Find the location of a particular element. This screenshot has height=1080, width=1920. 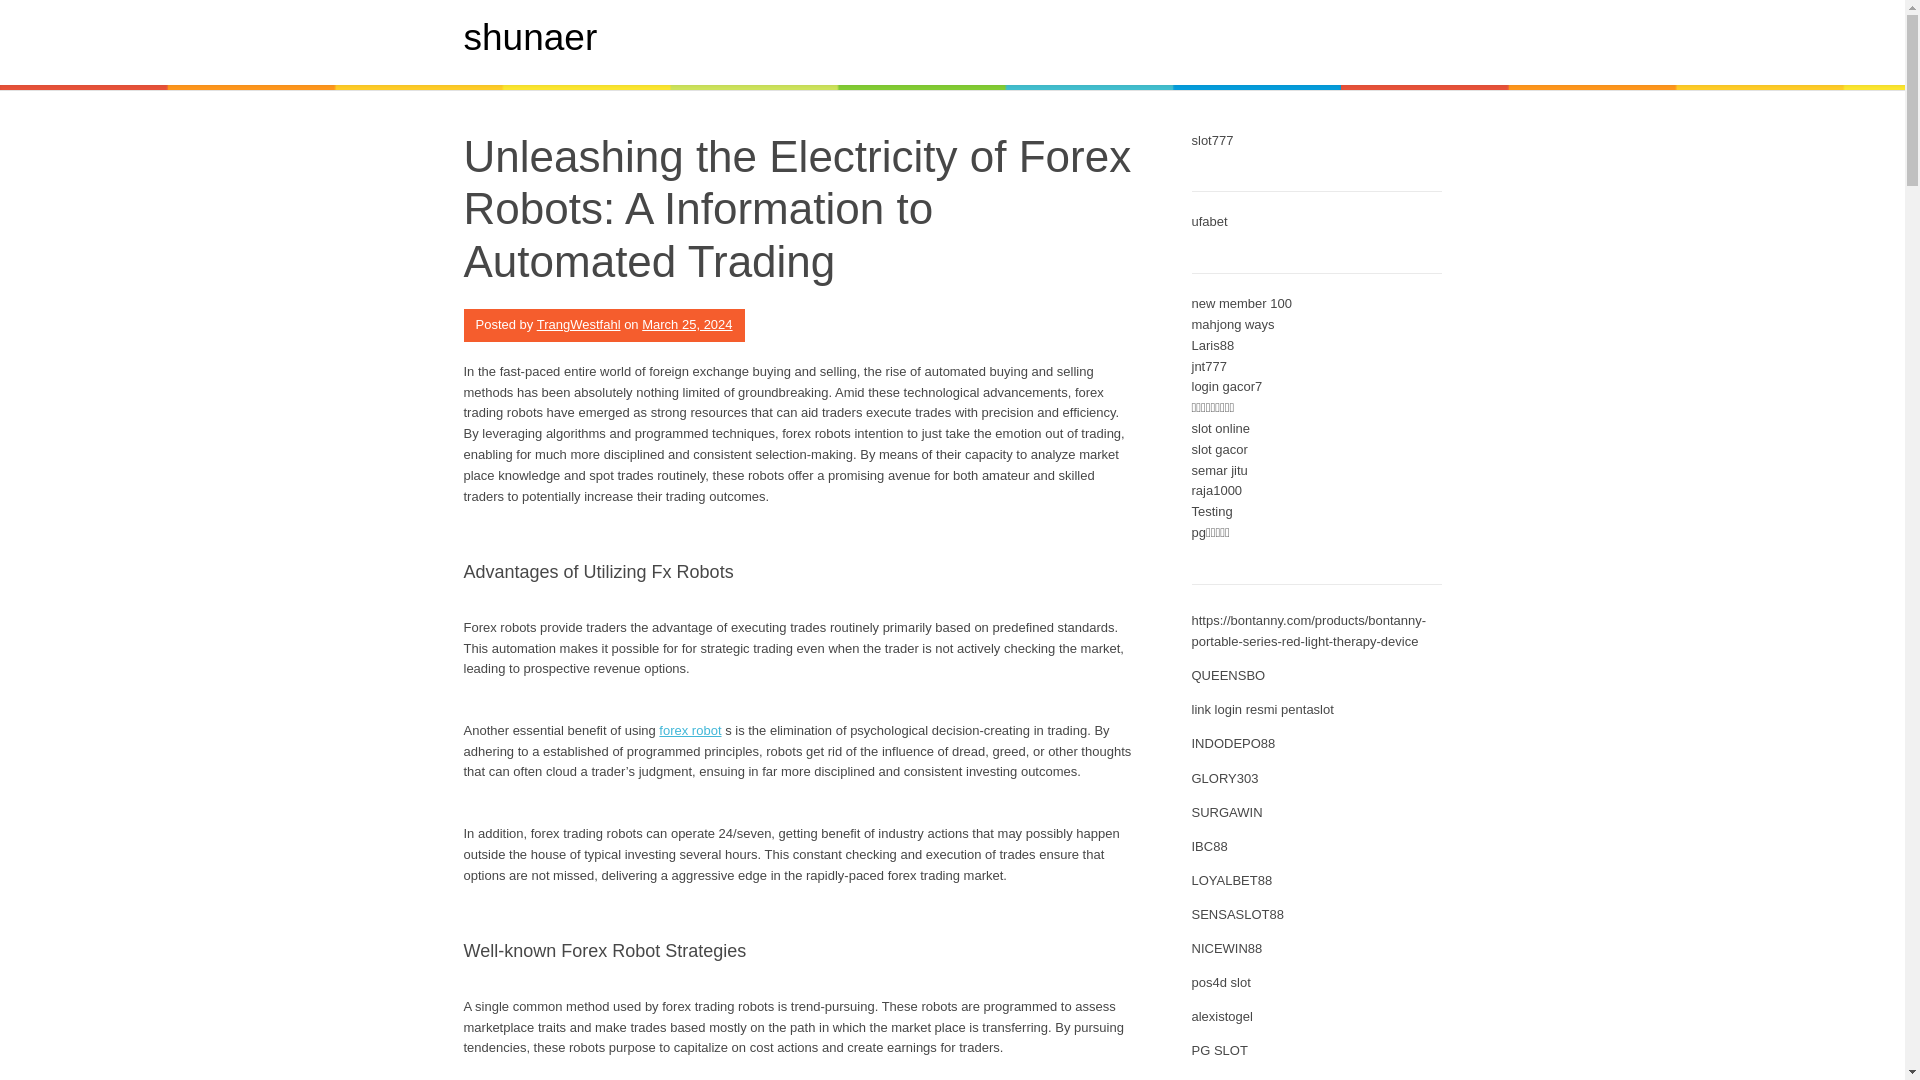

slot777 is located at coordinates (1213, 140).